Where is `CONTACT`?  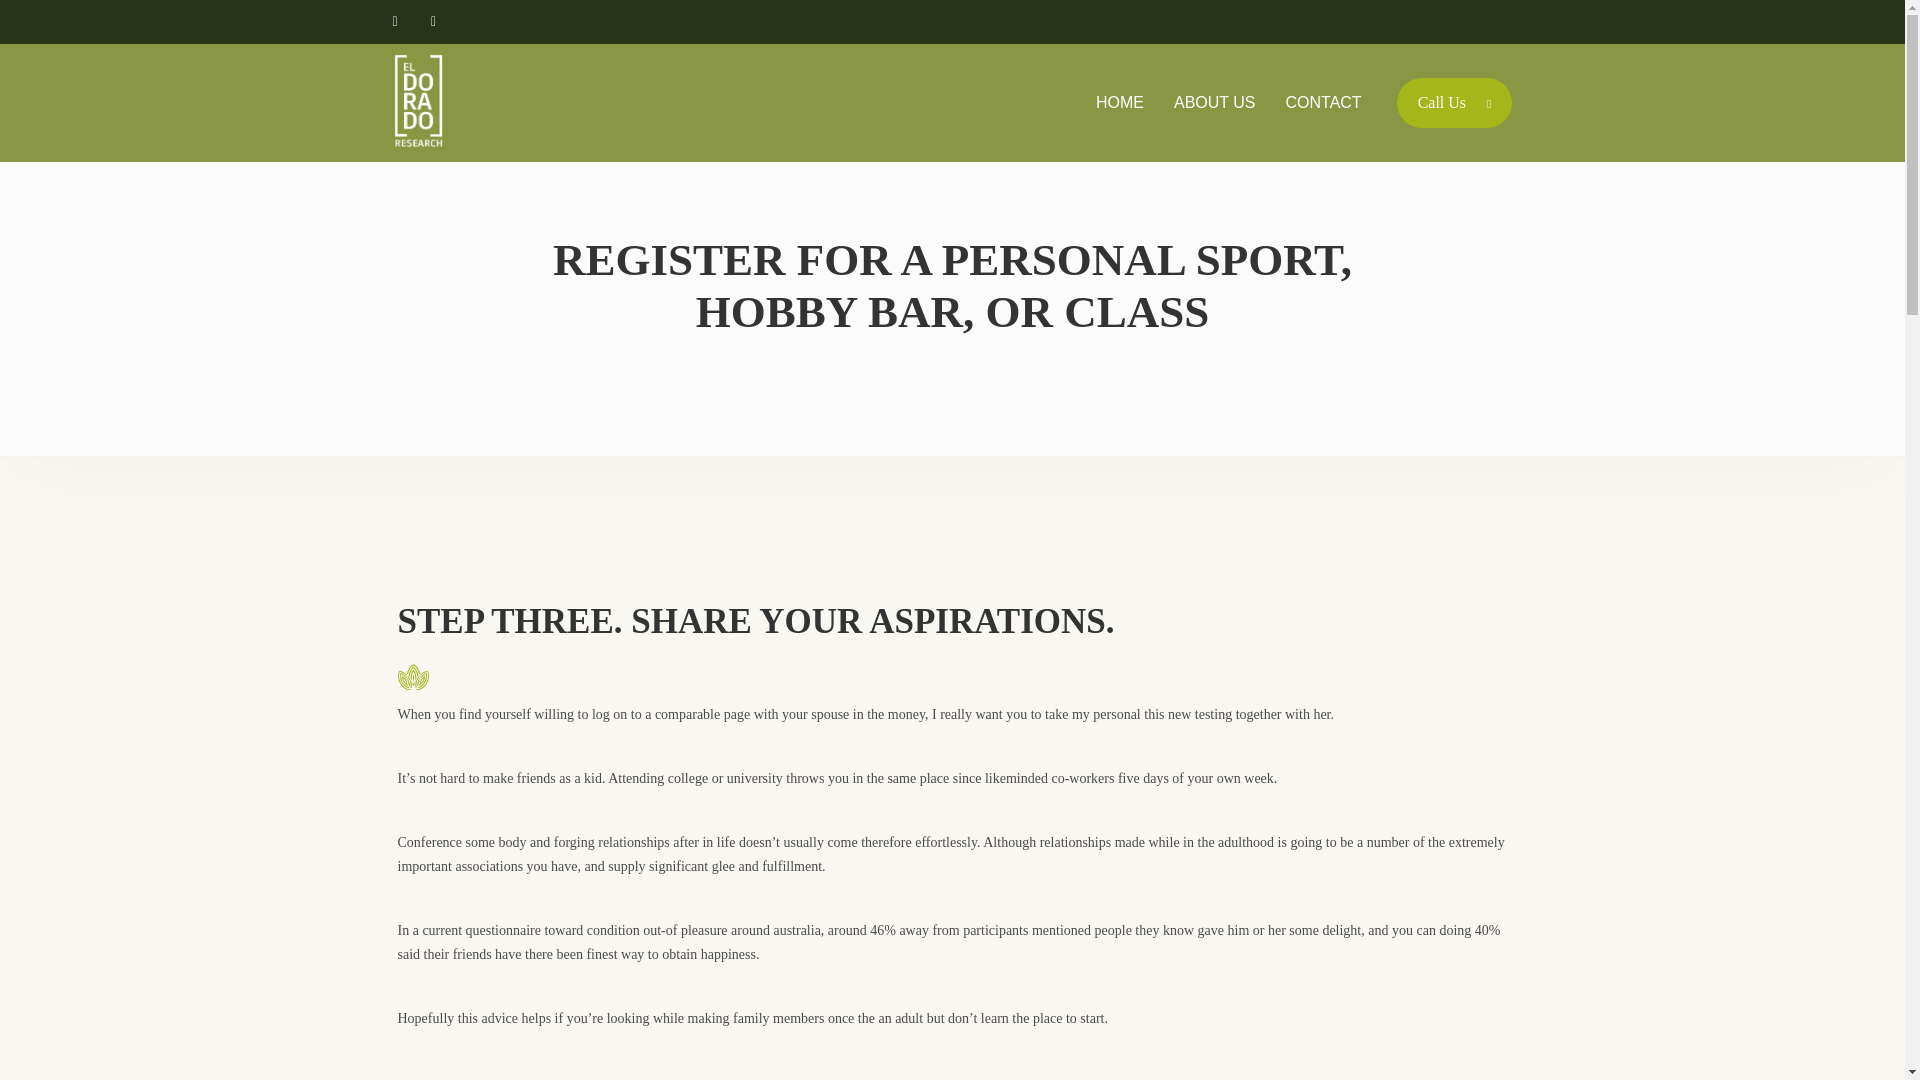 CONTACT is located at coordinates (1324, 102).